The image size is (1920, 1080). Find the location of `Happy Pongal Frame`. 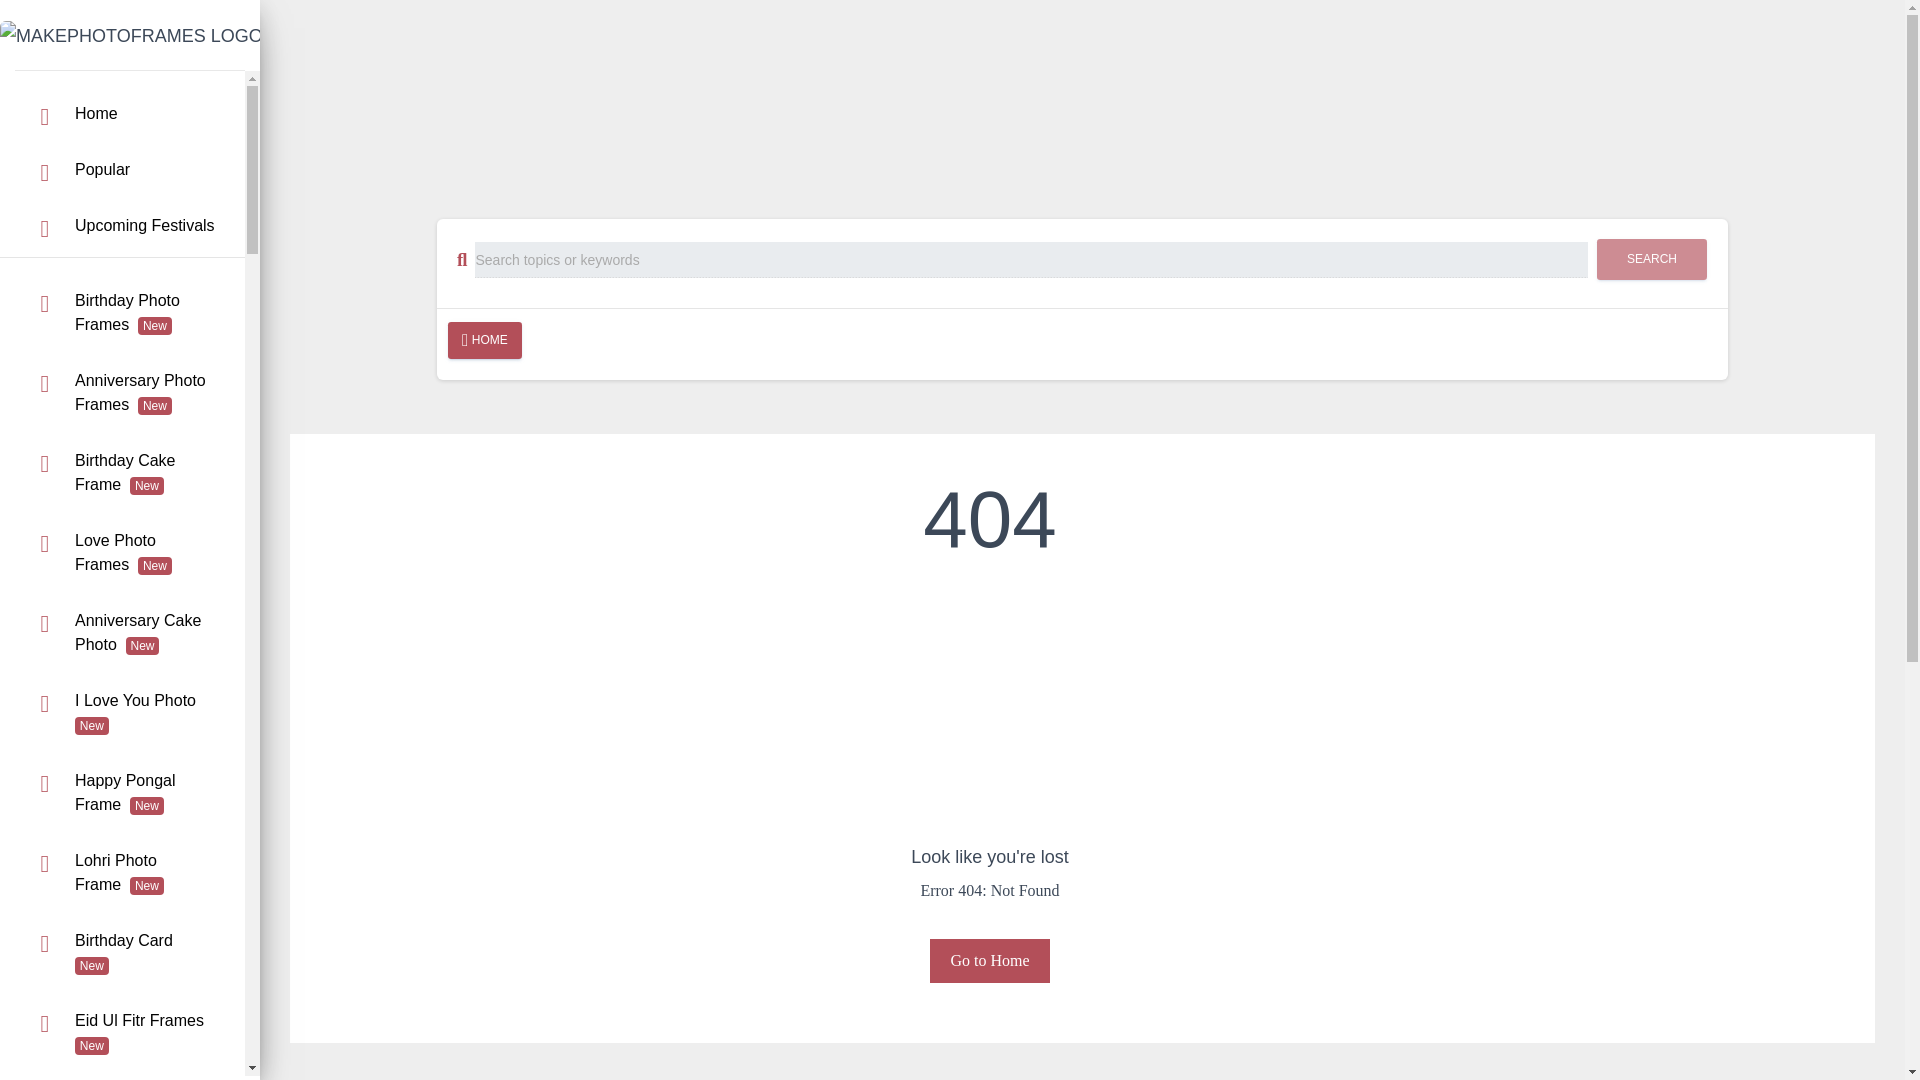

Happy Pongal Frame is located at coordinates (122, 793).